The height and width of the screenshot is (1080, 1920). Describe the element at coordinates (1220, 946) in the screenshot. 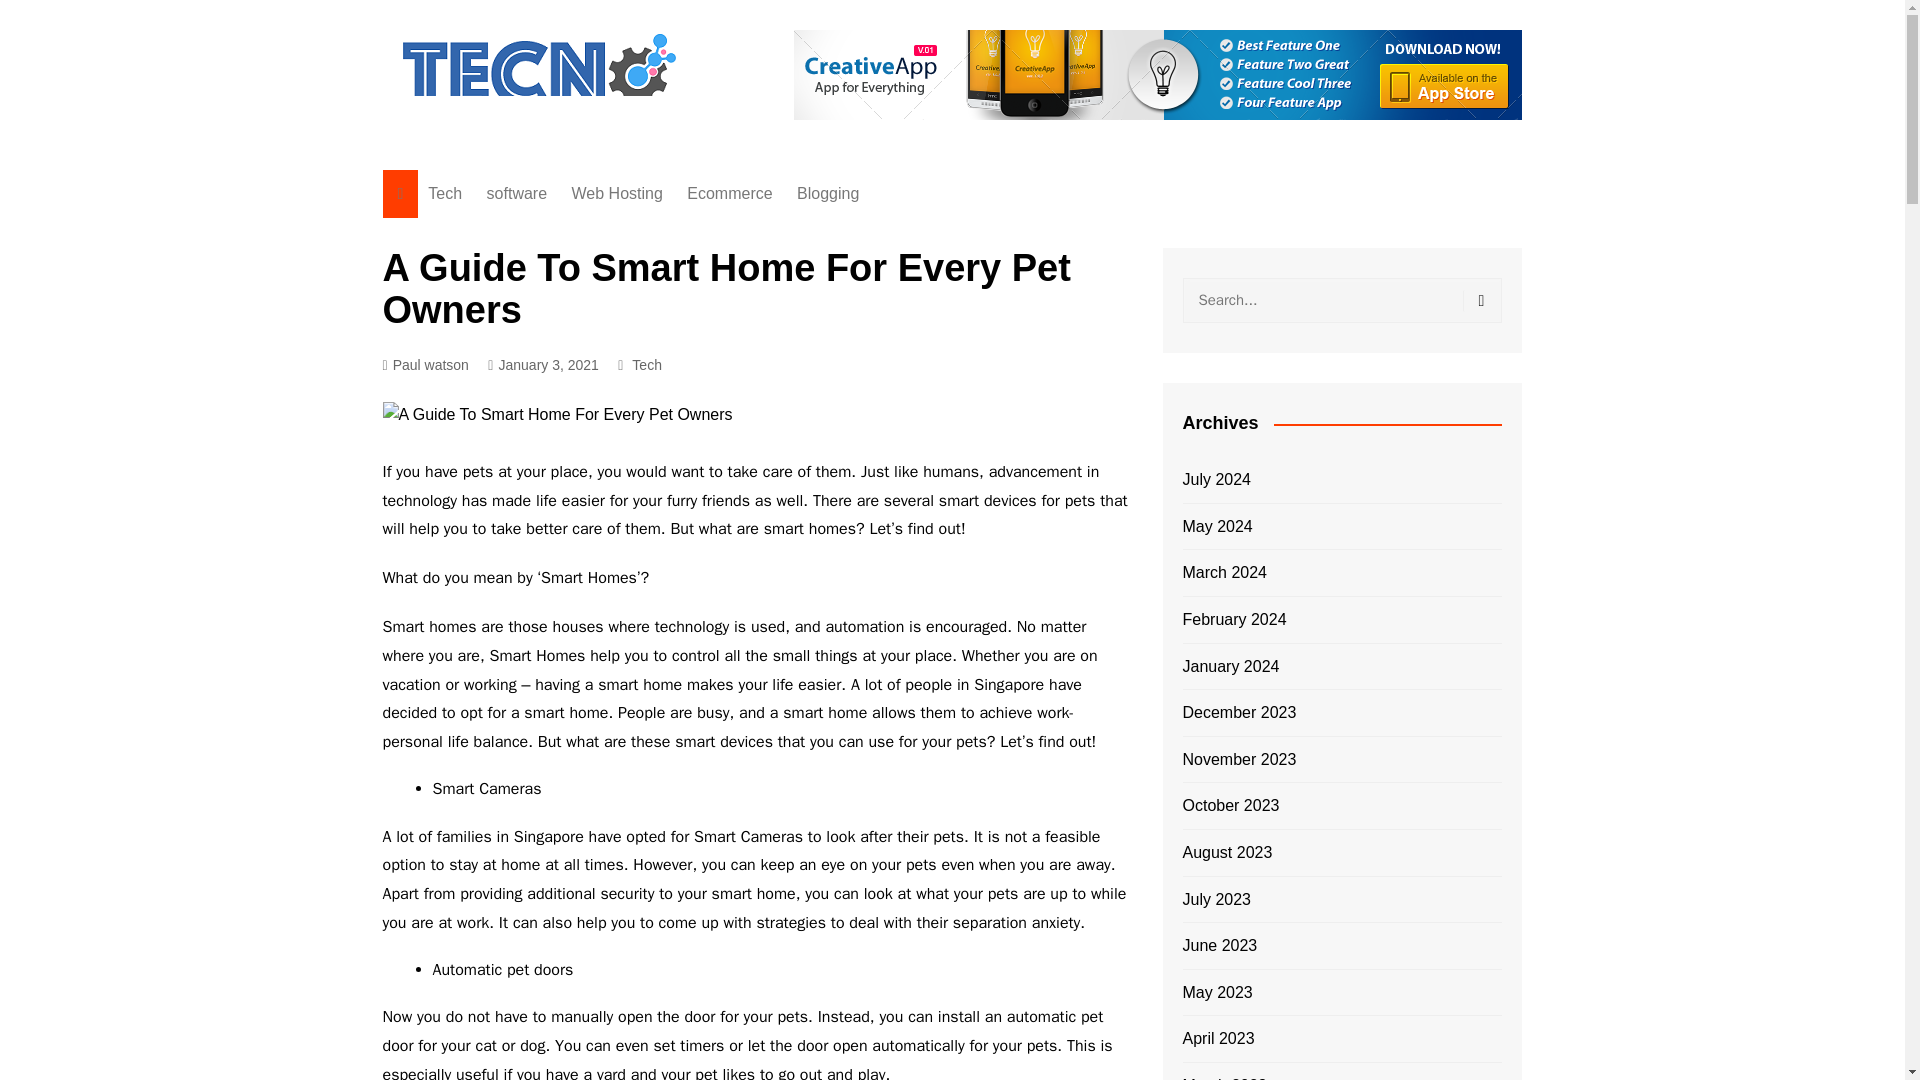

I see `June 2023` at that location.